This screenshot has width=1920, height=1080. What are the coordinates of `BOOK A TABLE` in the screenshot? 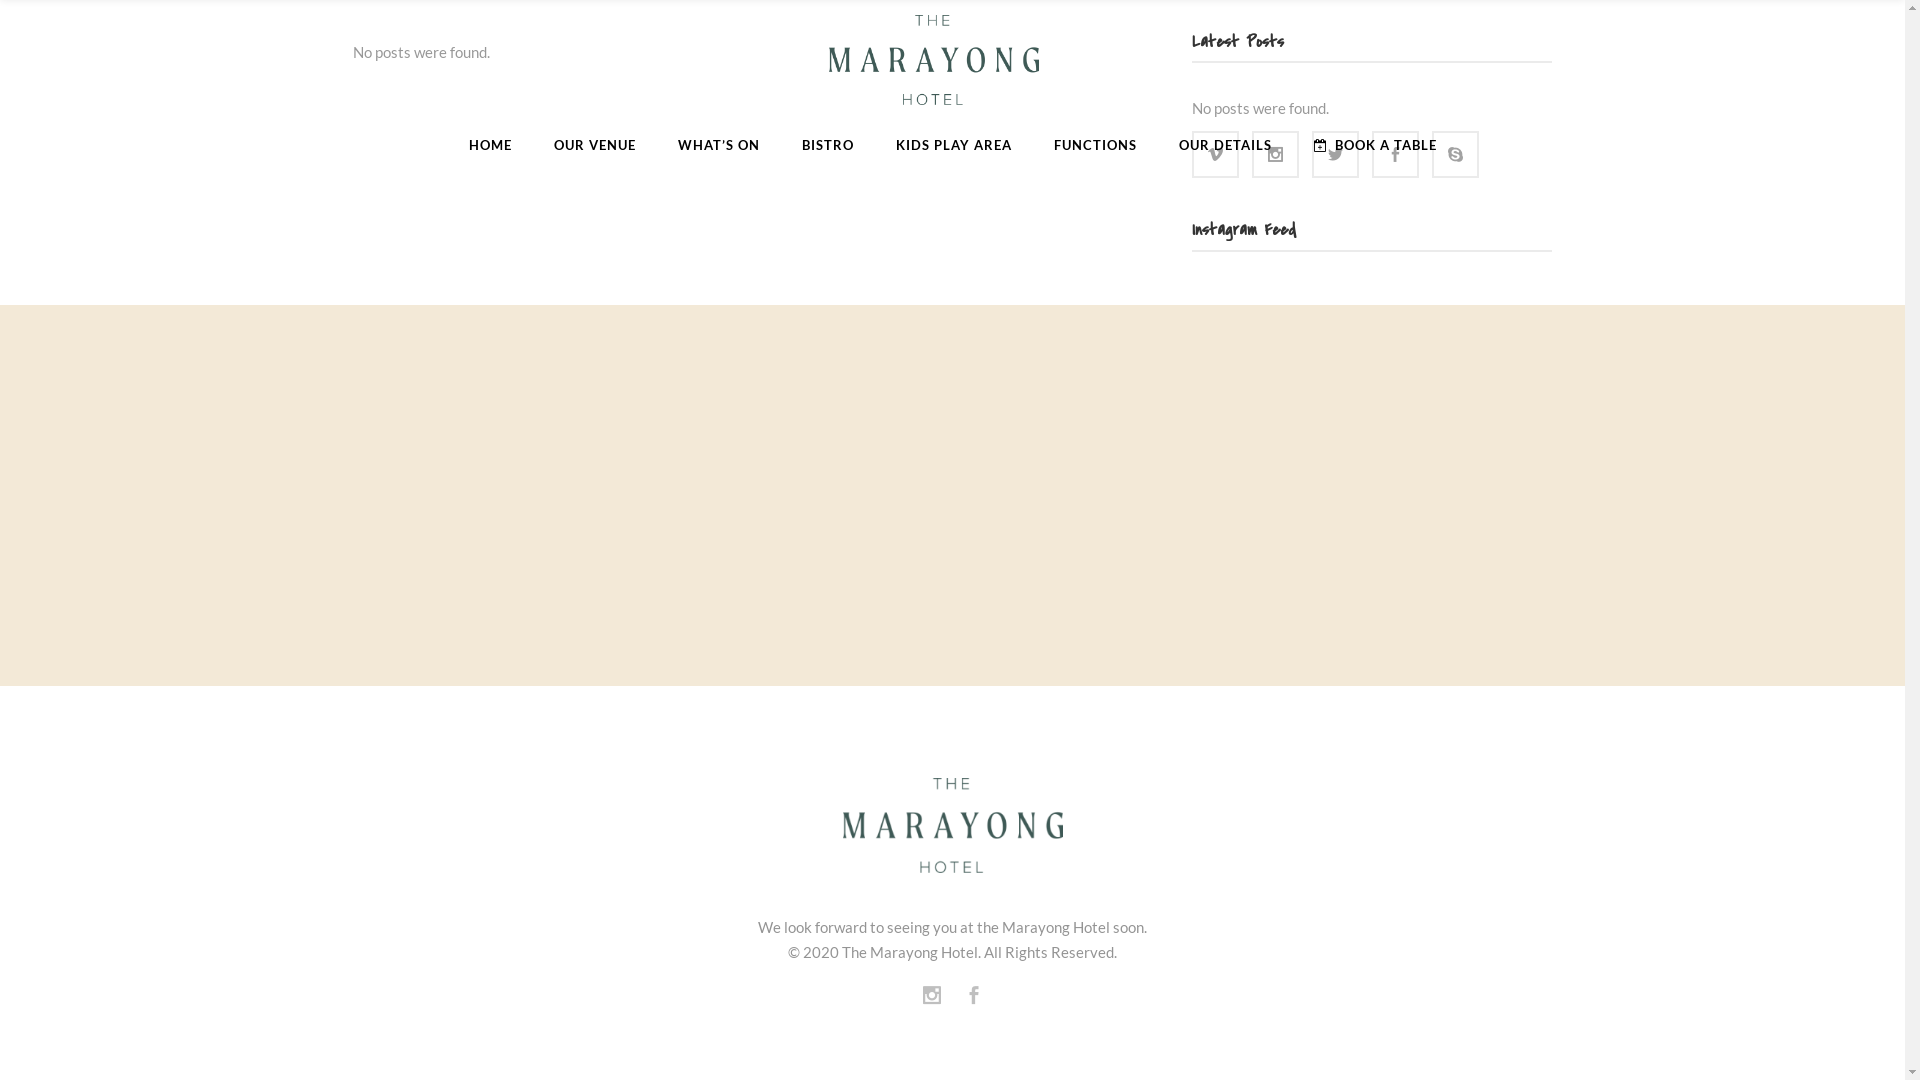 It's located at (1374, 145).